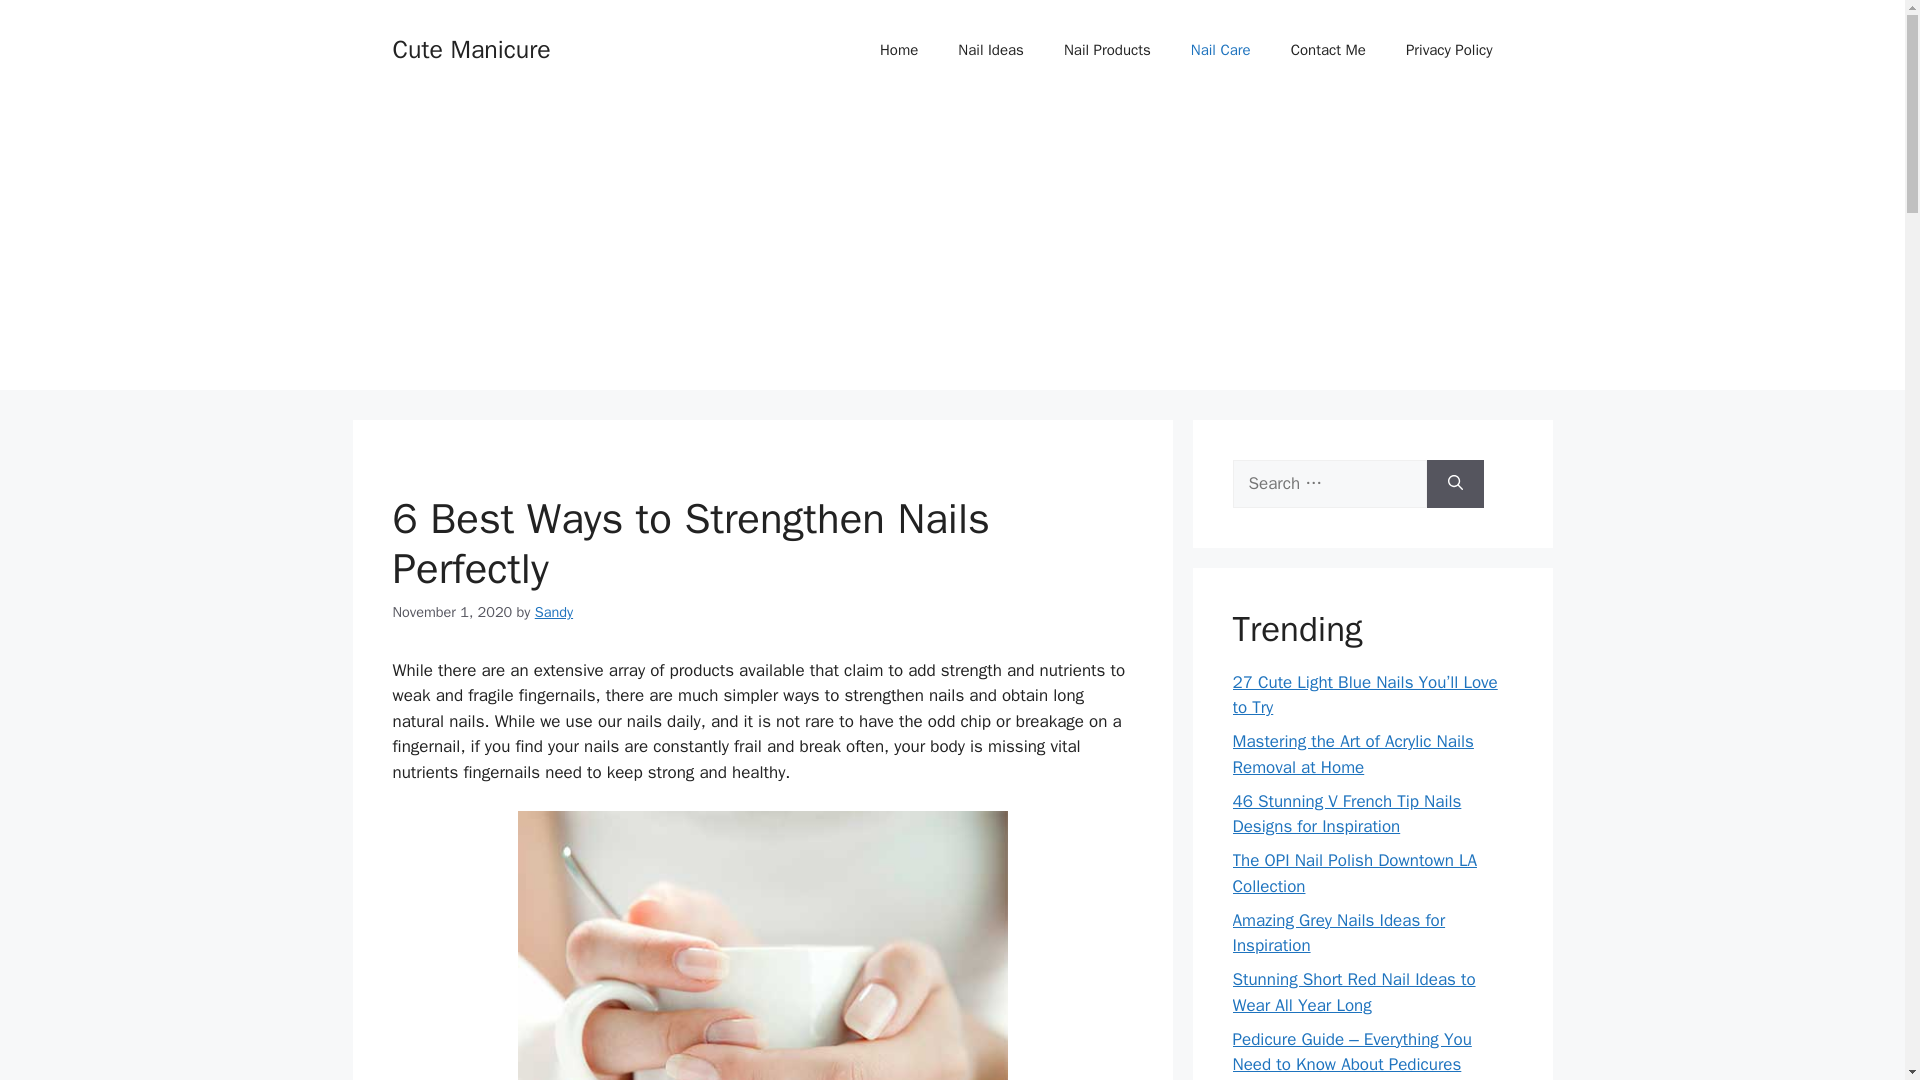 The image size is (1920, 1080). What do you see at coordinates (554, 612) in the screenshot?
I see `Sandy` at bounding box center [554, 612].